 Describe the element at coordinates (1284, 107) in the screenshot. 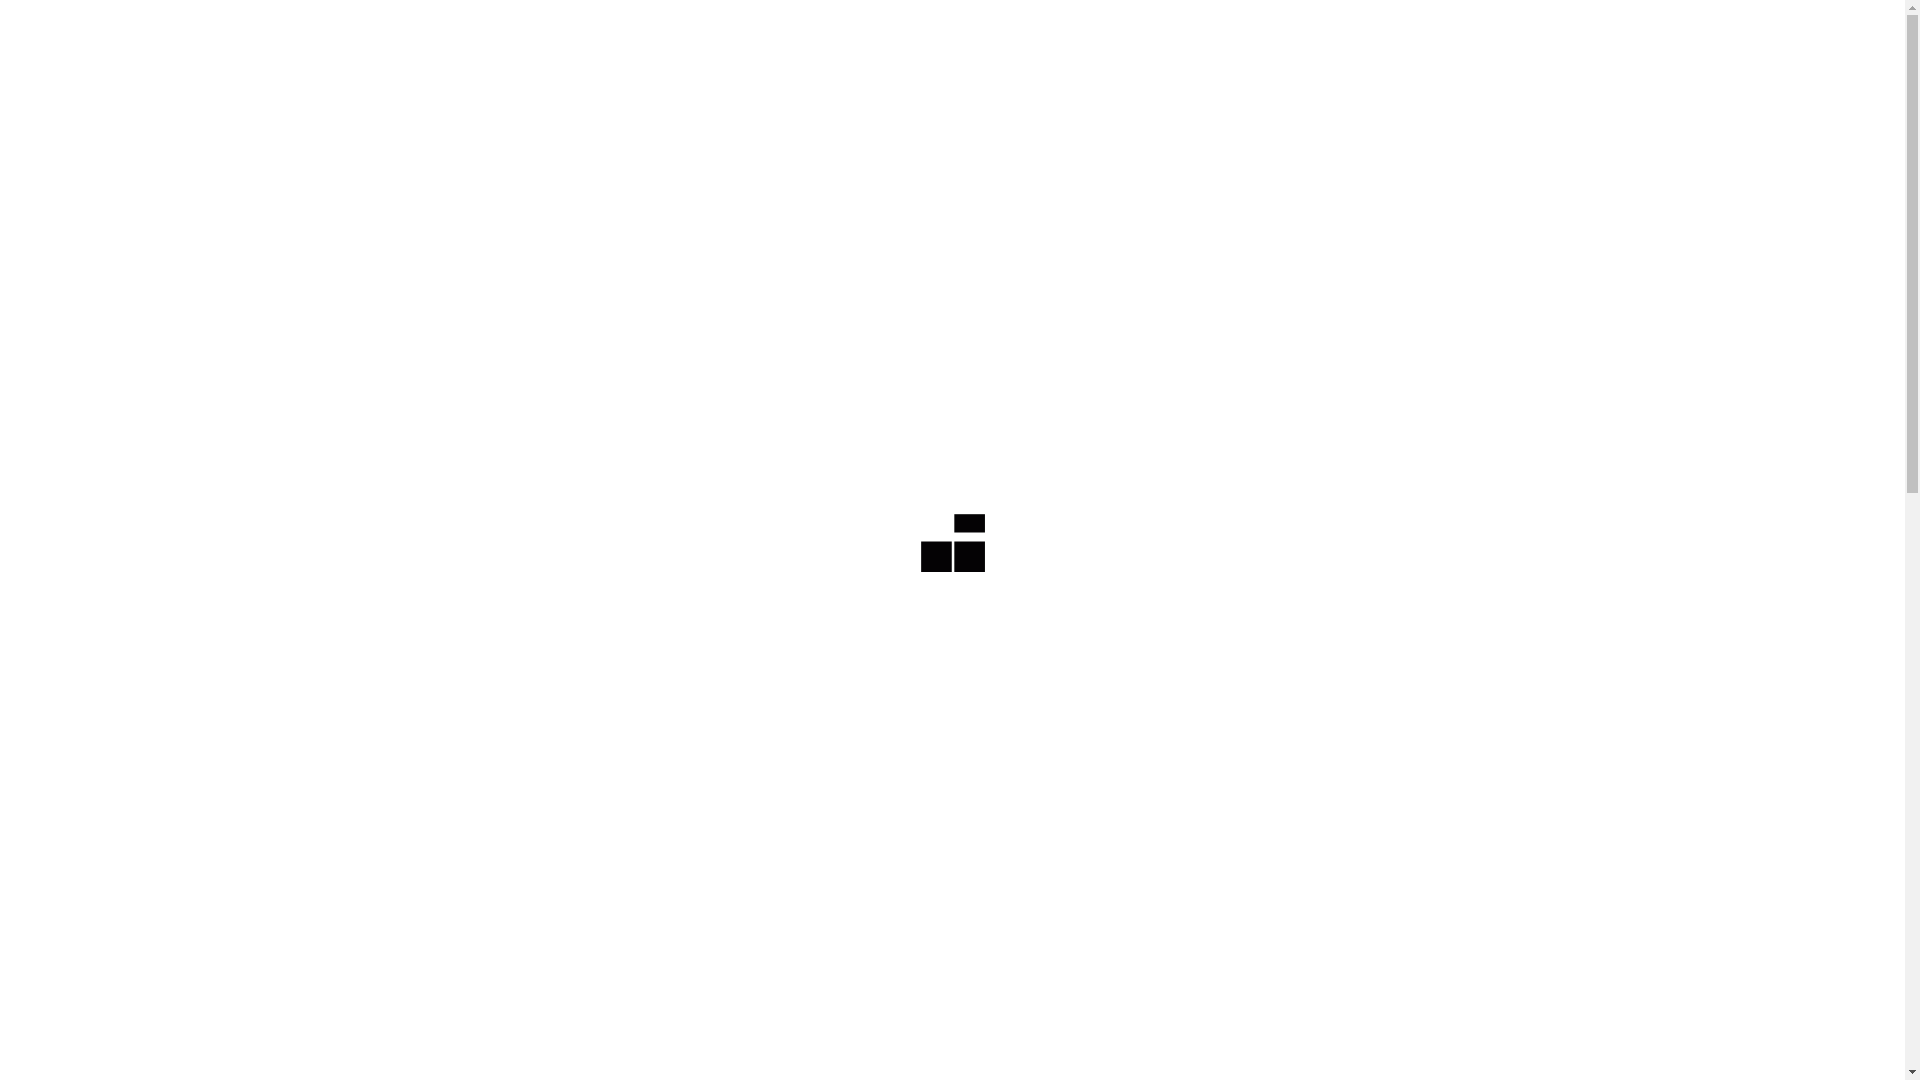

I see `HOME` at that location.